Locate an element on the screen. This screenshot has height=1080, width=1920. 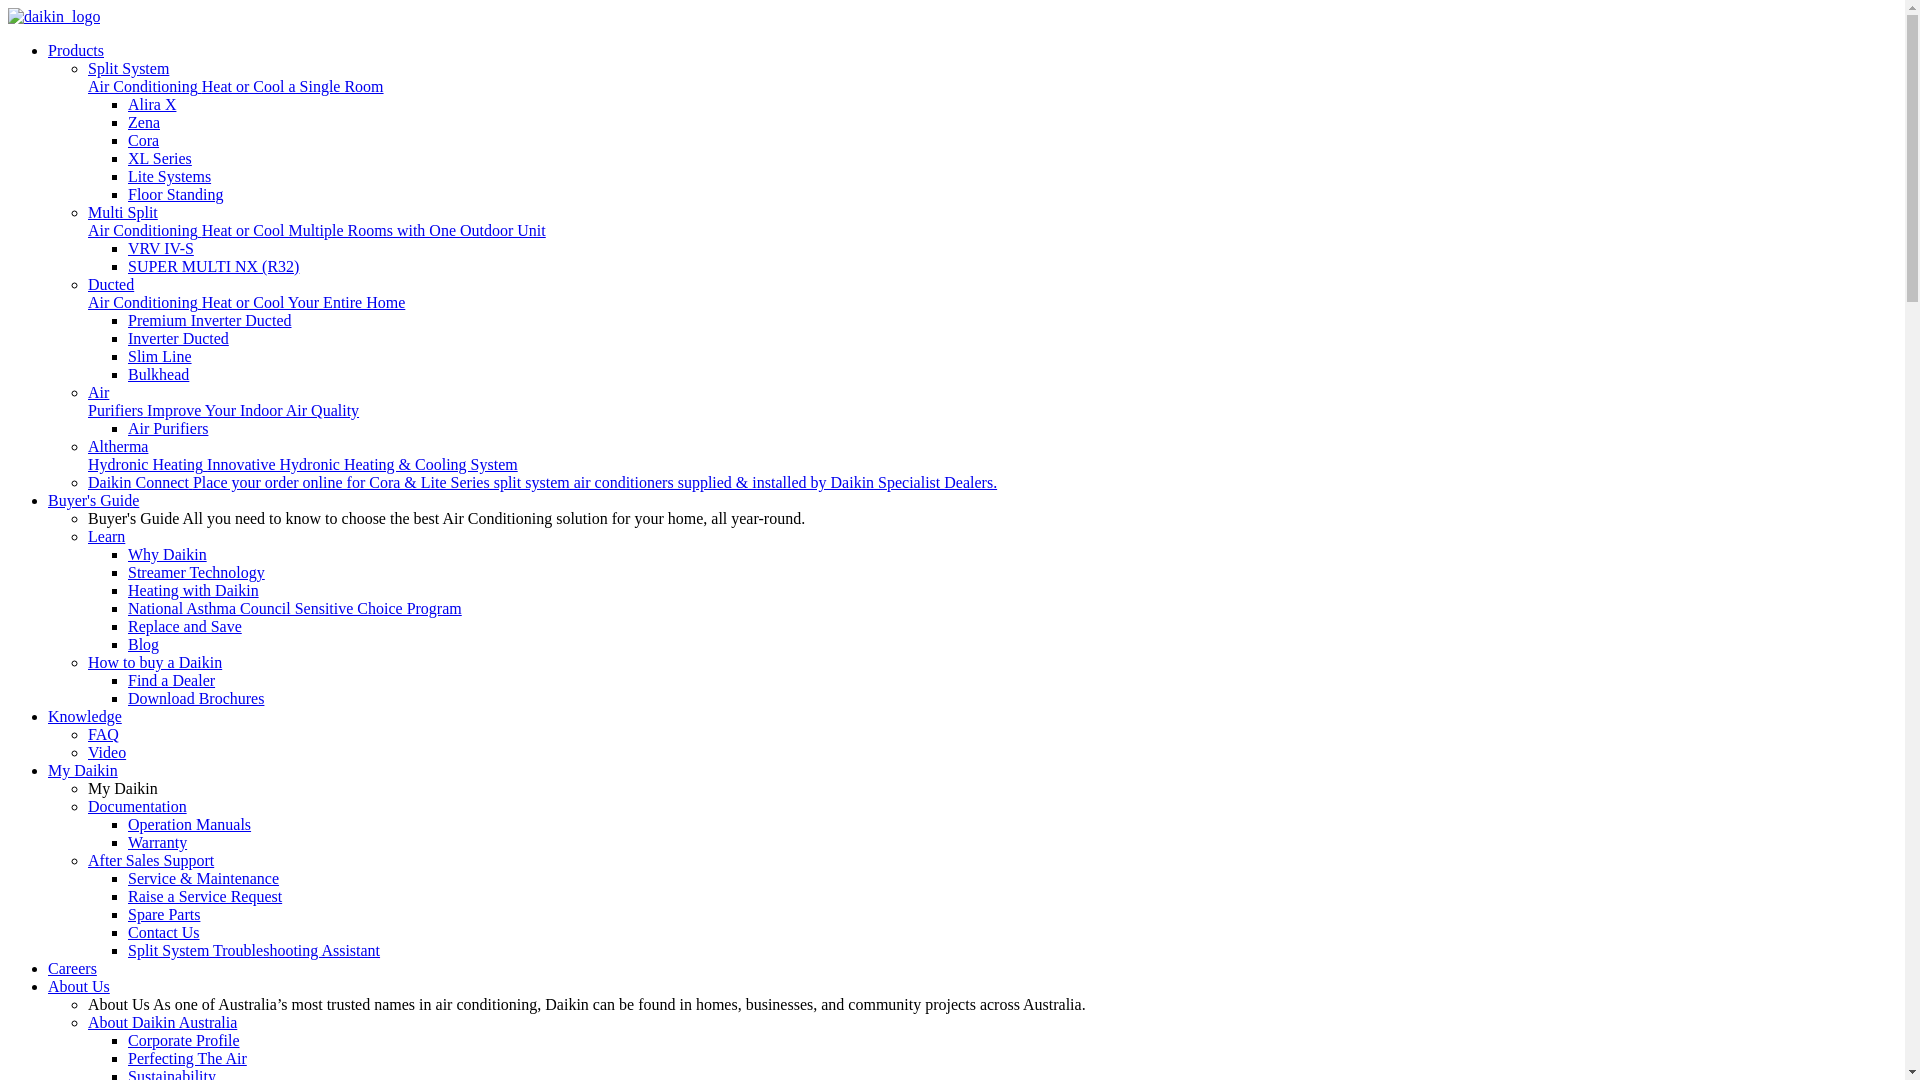
Split System Troubleshooting Assistant is located at coordinates (254, 950).